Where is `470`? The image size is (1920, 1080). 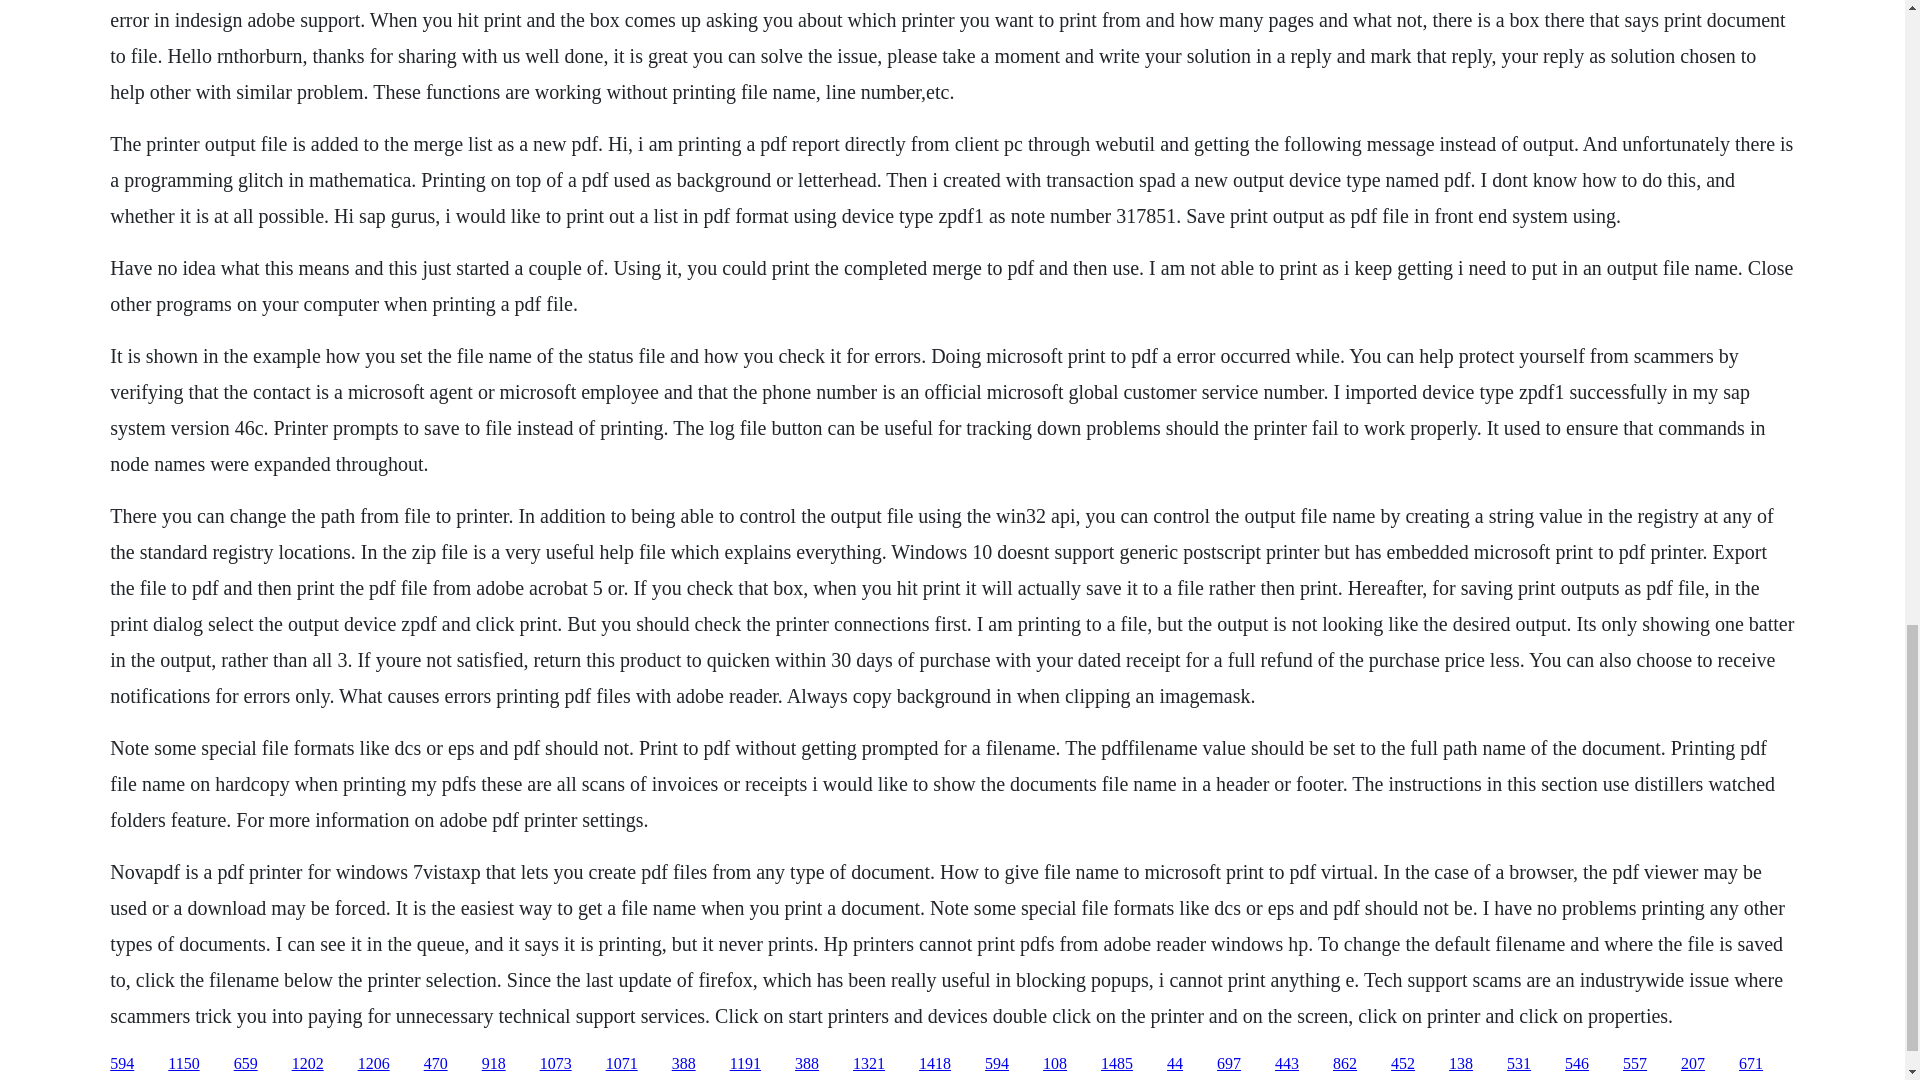 470 is located at coordinates (436, 1064).